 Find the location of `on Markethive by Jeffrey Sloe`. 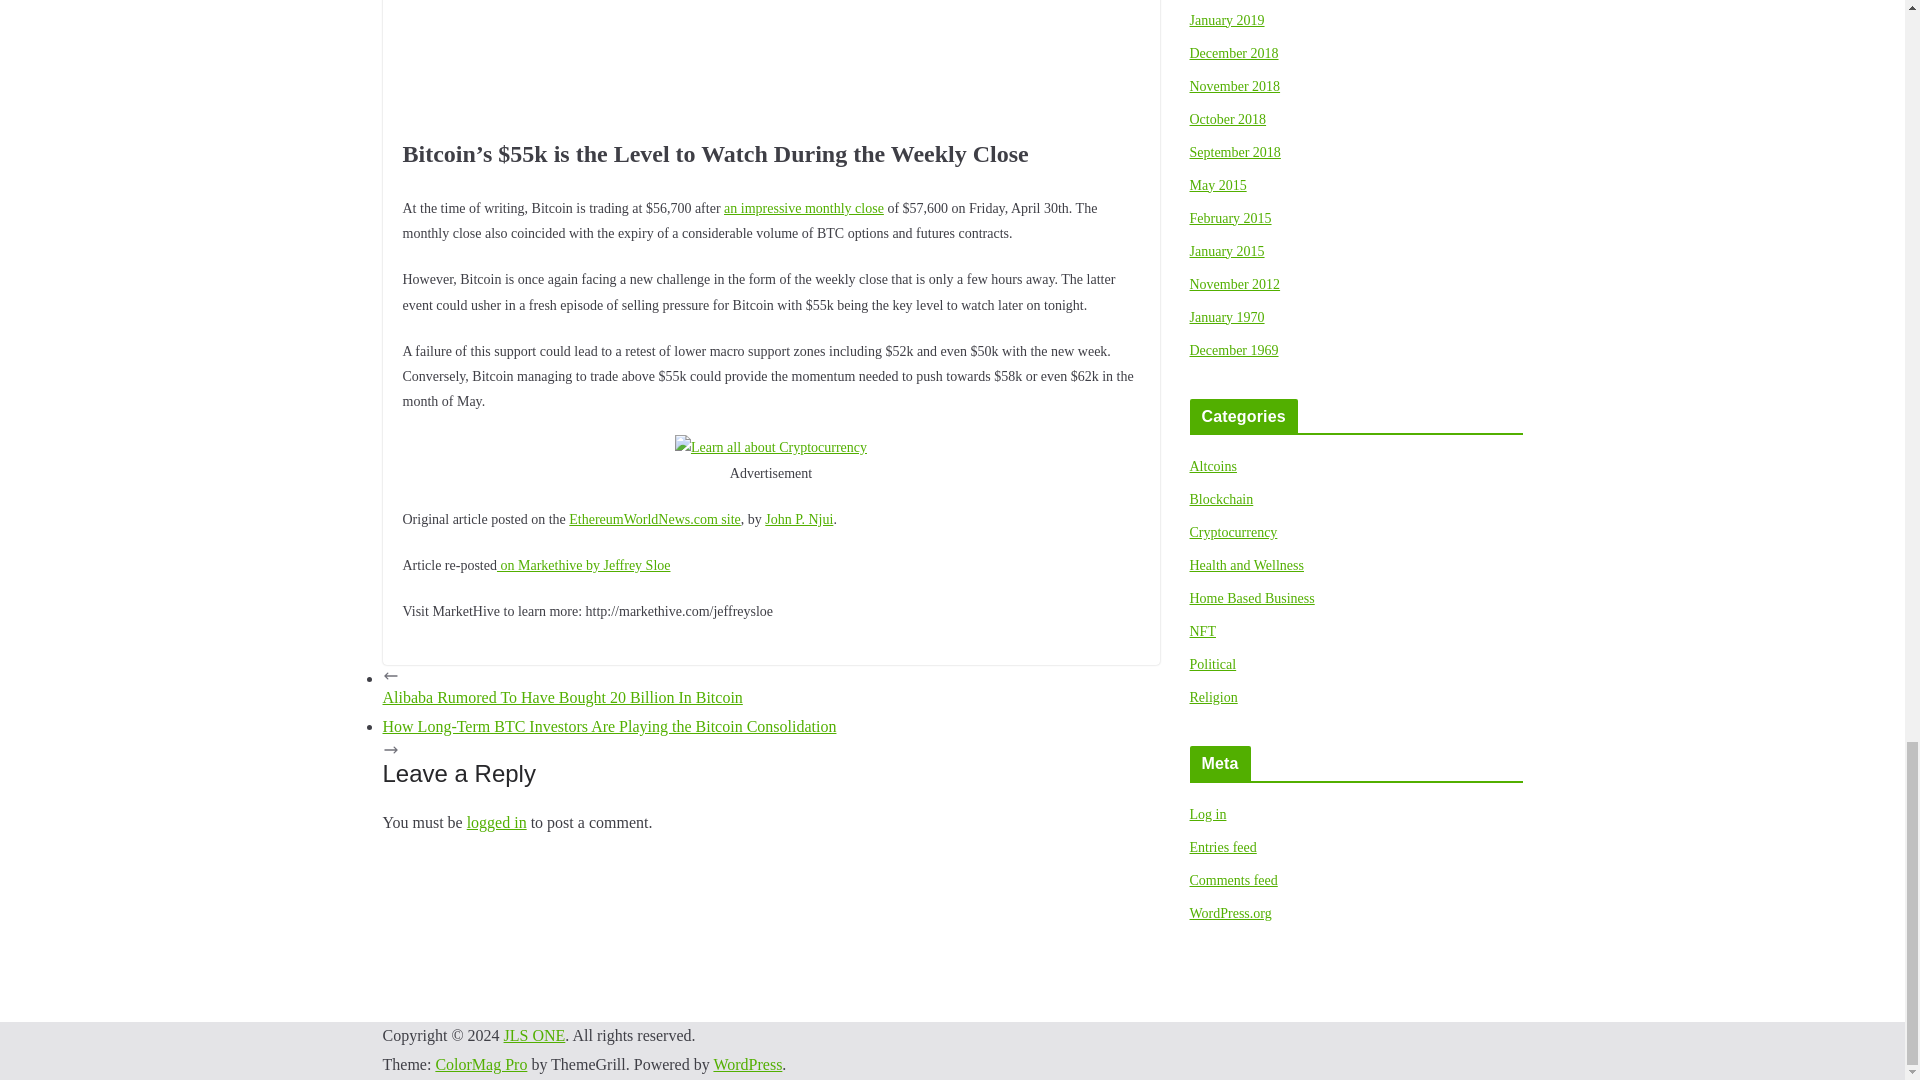

on Markethive by Jeffrey Sloe is located at coordinates (584, 566).